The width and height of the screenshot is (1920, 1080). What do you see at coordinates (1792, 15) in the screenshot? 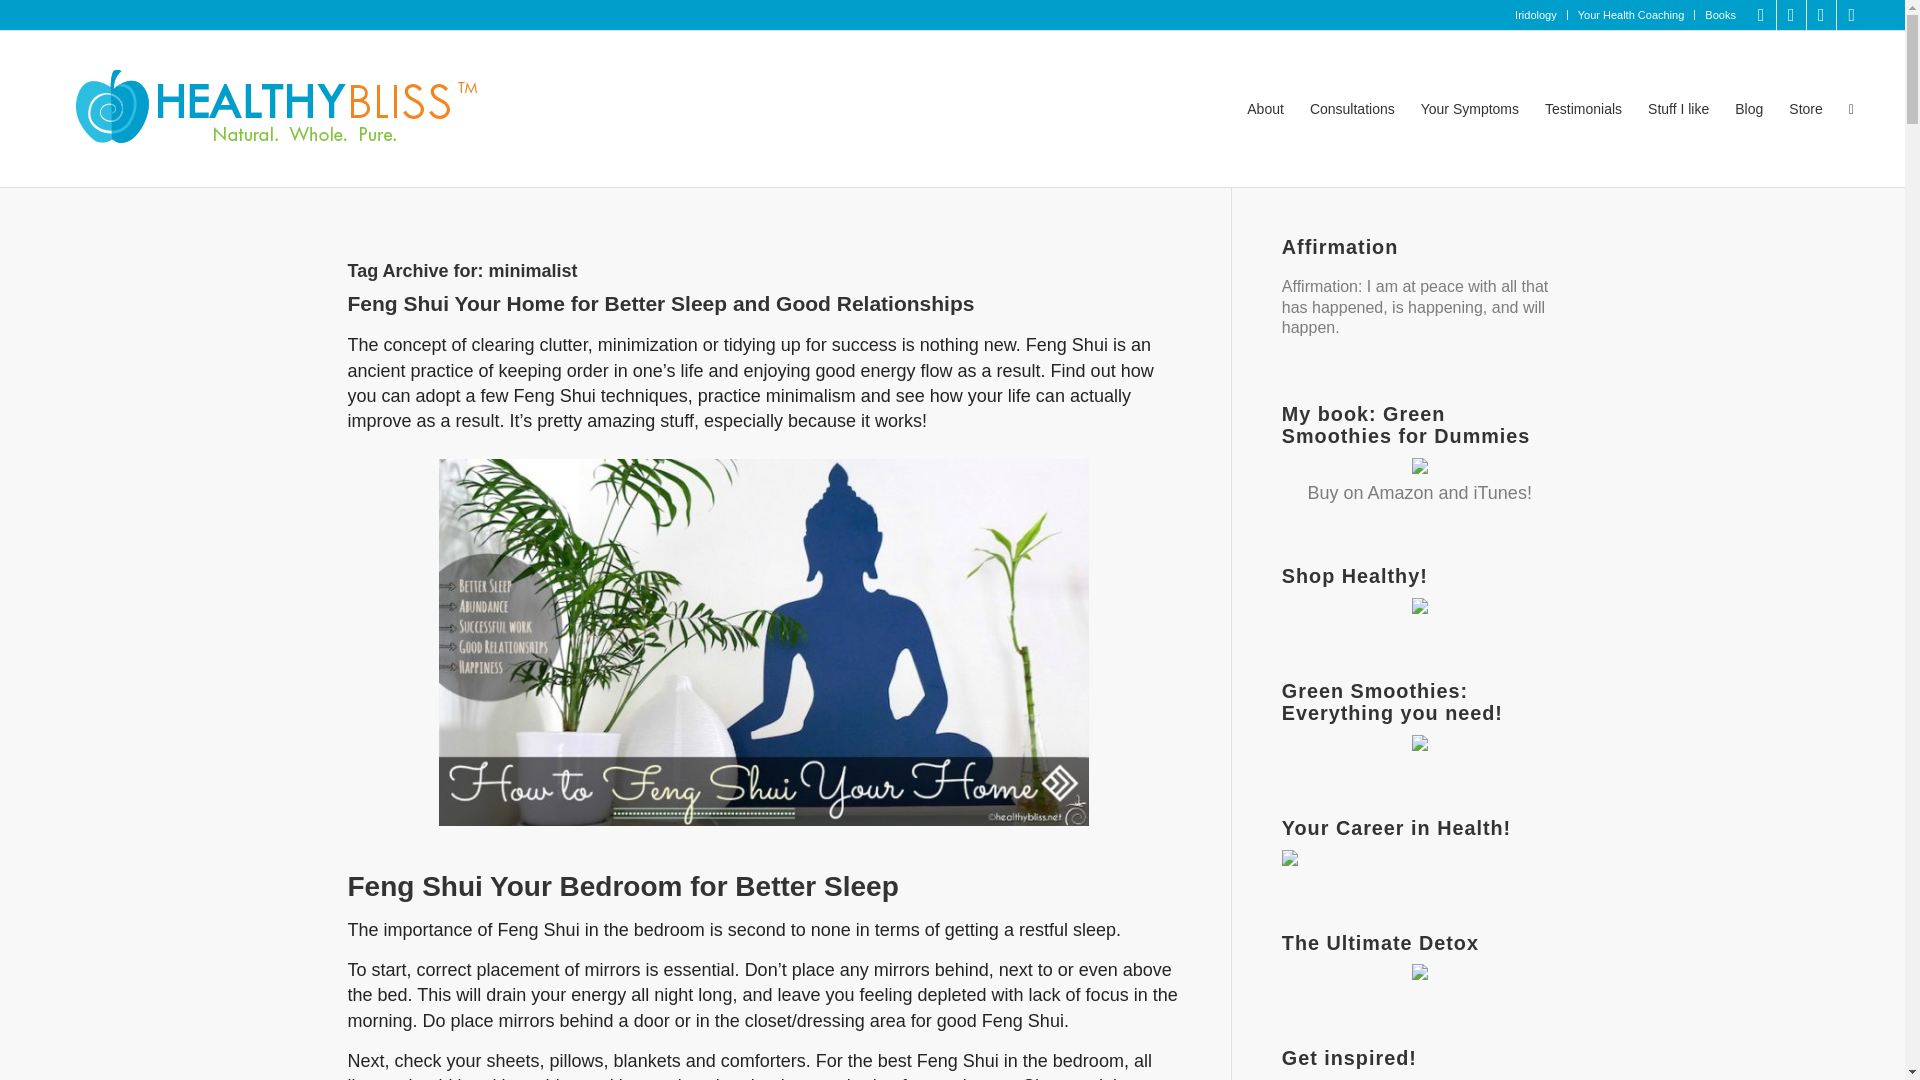
I see `Facebook` at bounding box center [1792, 15].